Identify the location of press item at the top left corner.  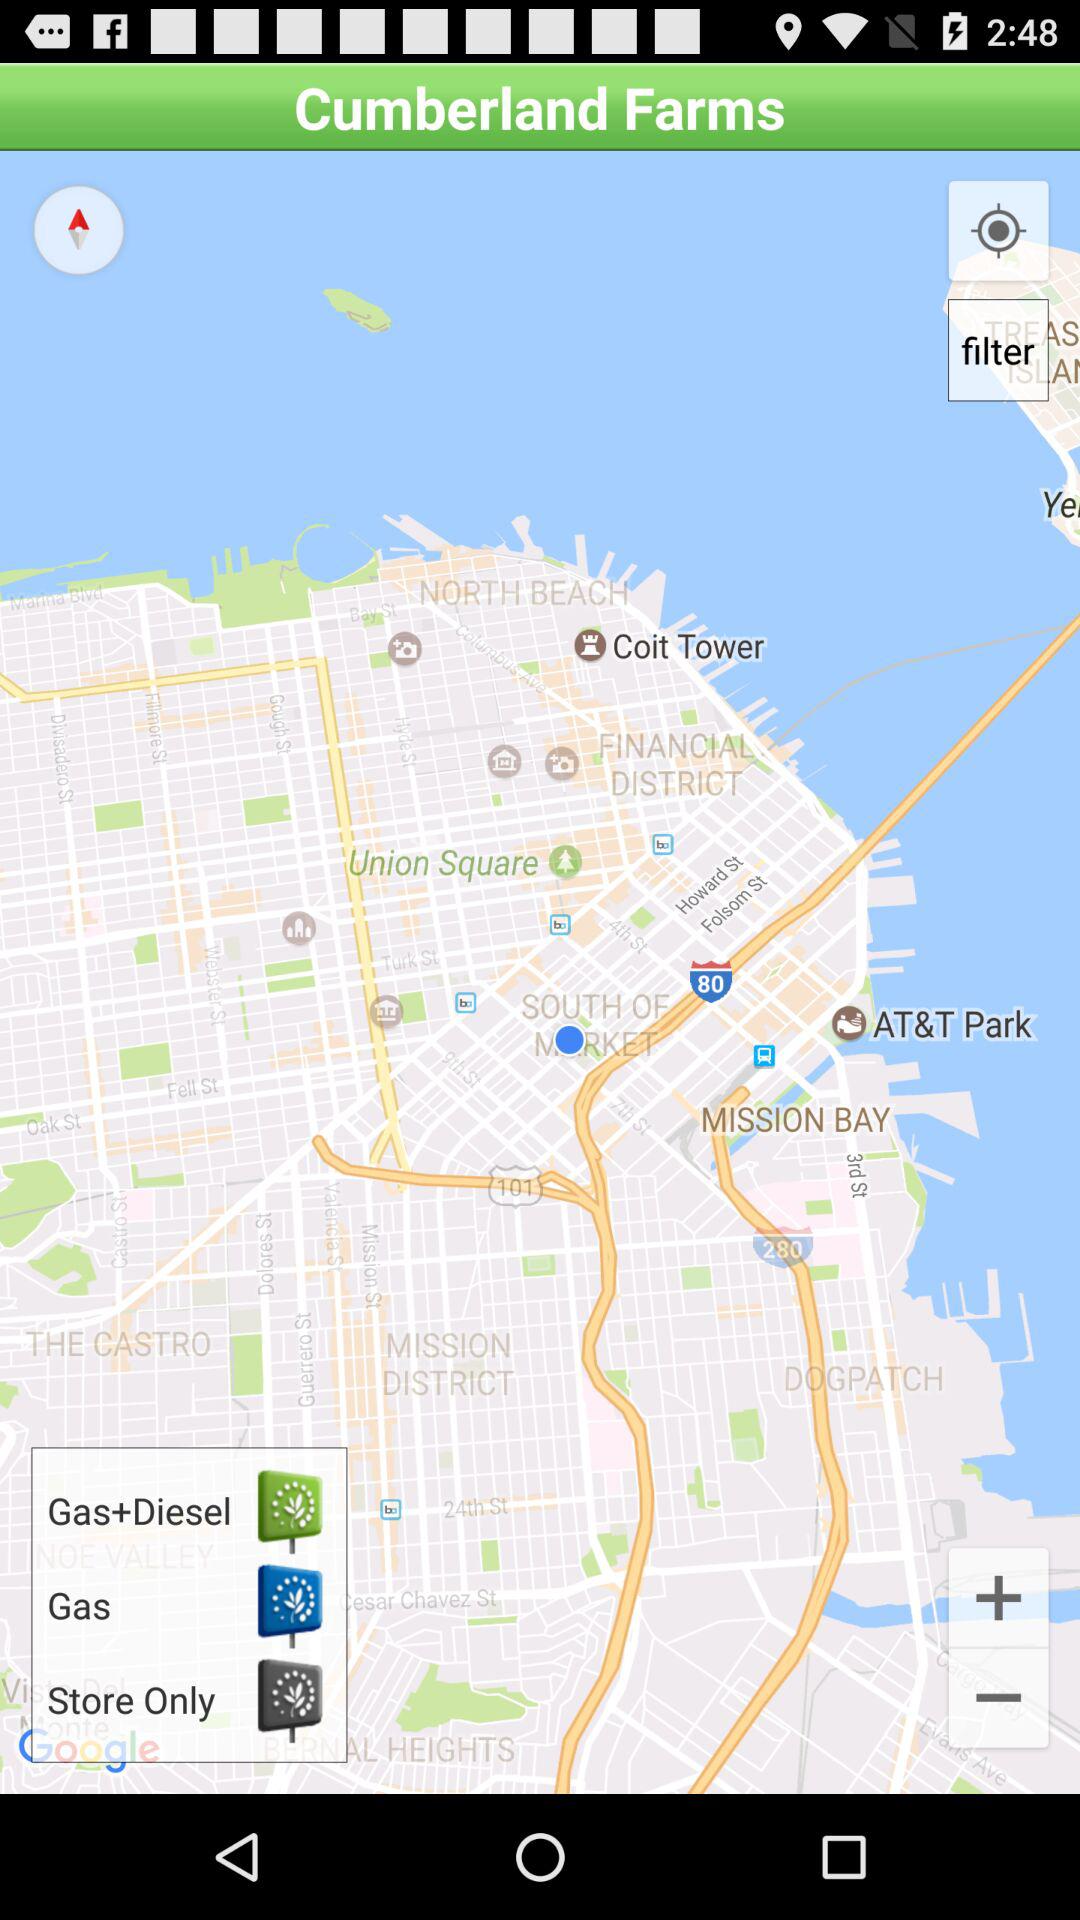
(78, 229).